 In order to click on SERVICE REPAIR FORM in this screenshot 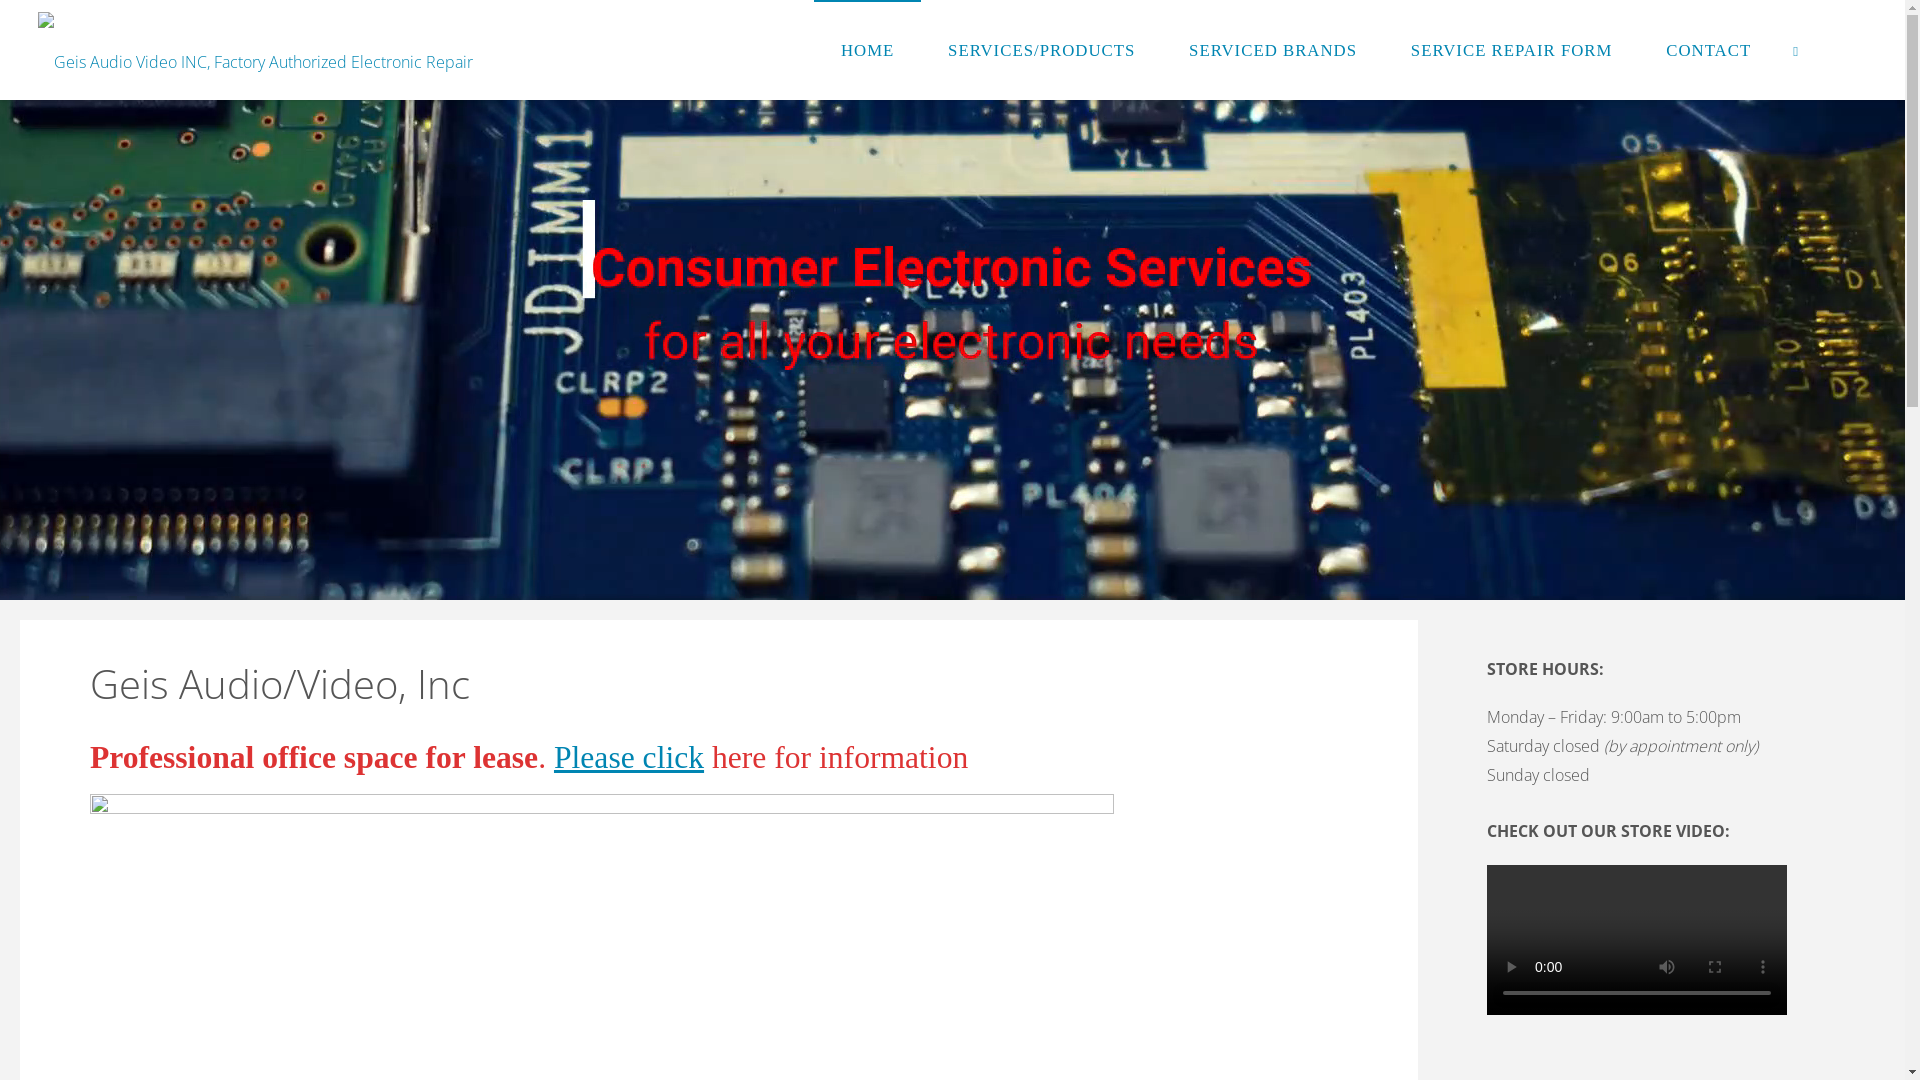, I will do `click(1512, 50)`.